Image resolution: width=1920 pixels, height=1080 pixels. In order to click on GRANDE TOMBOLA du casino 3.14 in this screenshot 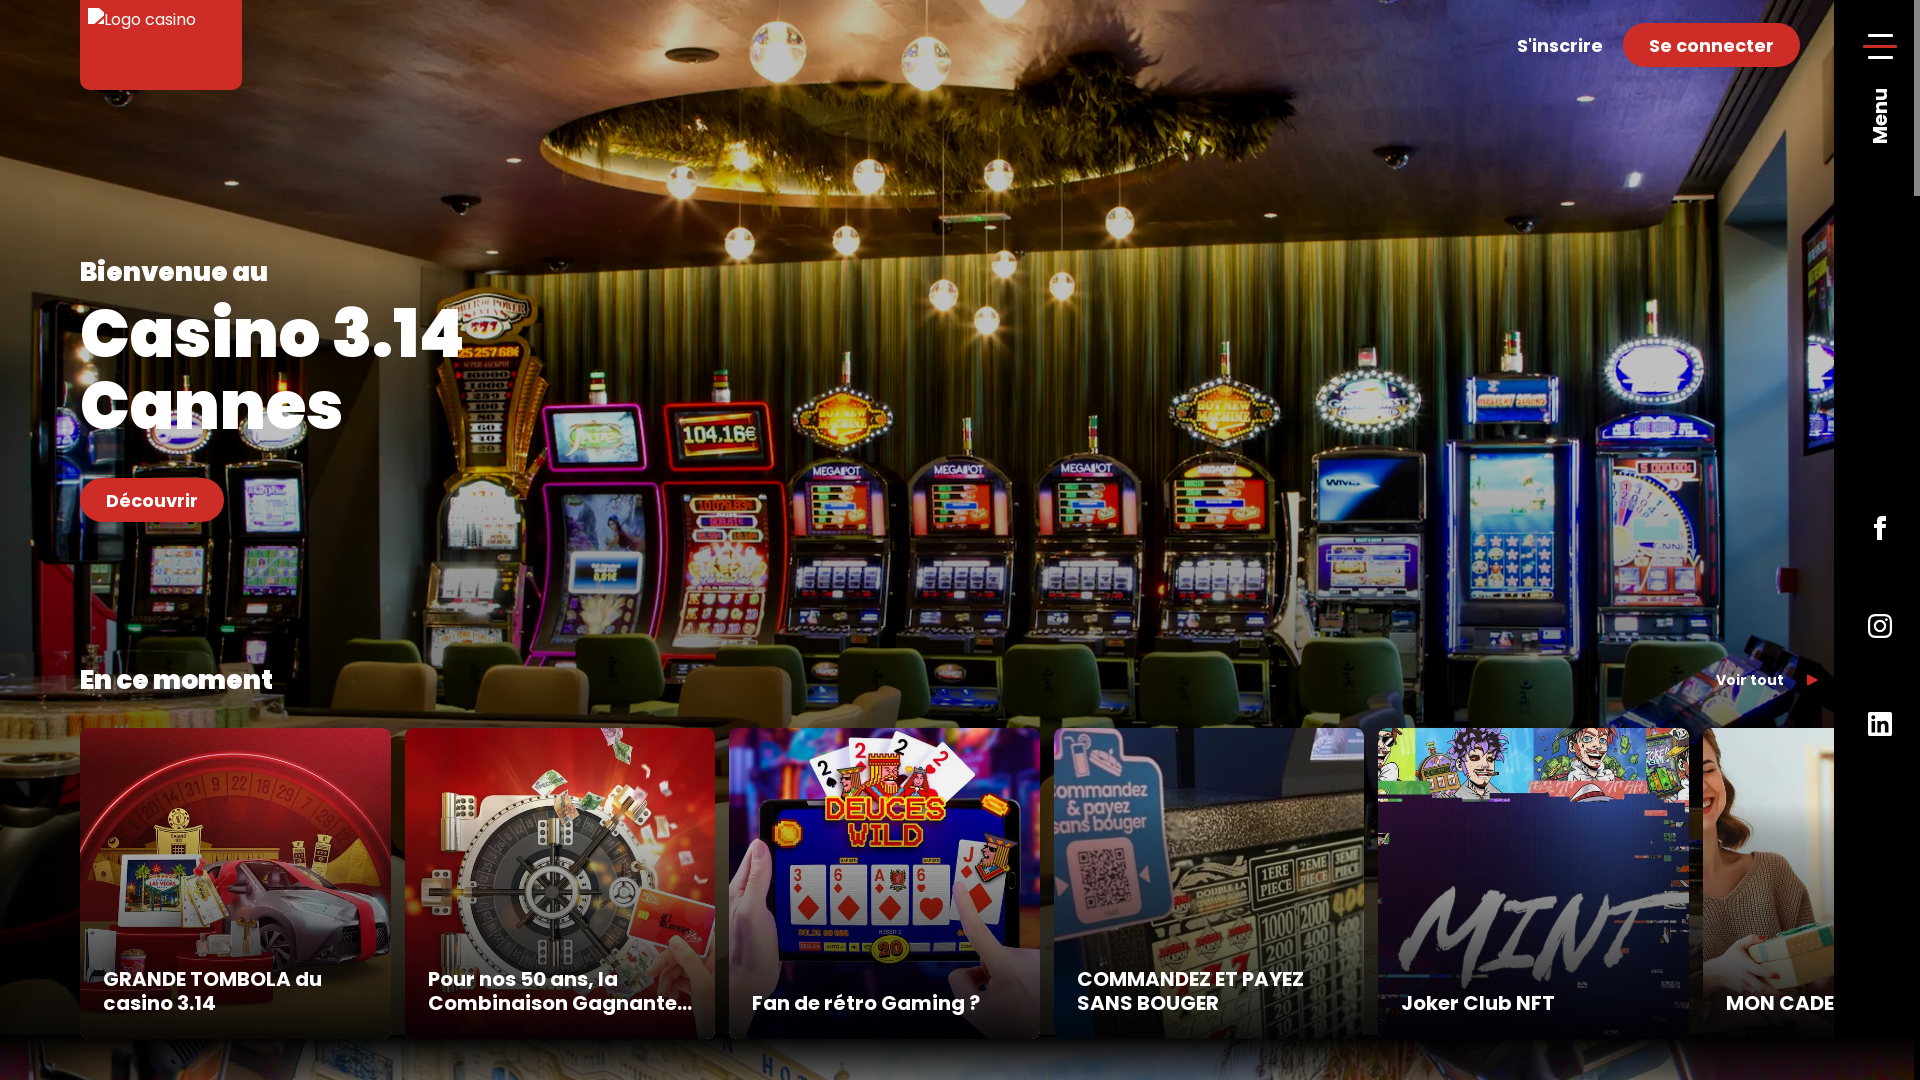, I will do `click(236, 884)`.